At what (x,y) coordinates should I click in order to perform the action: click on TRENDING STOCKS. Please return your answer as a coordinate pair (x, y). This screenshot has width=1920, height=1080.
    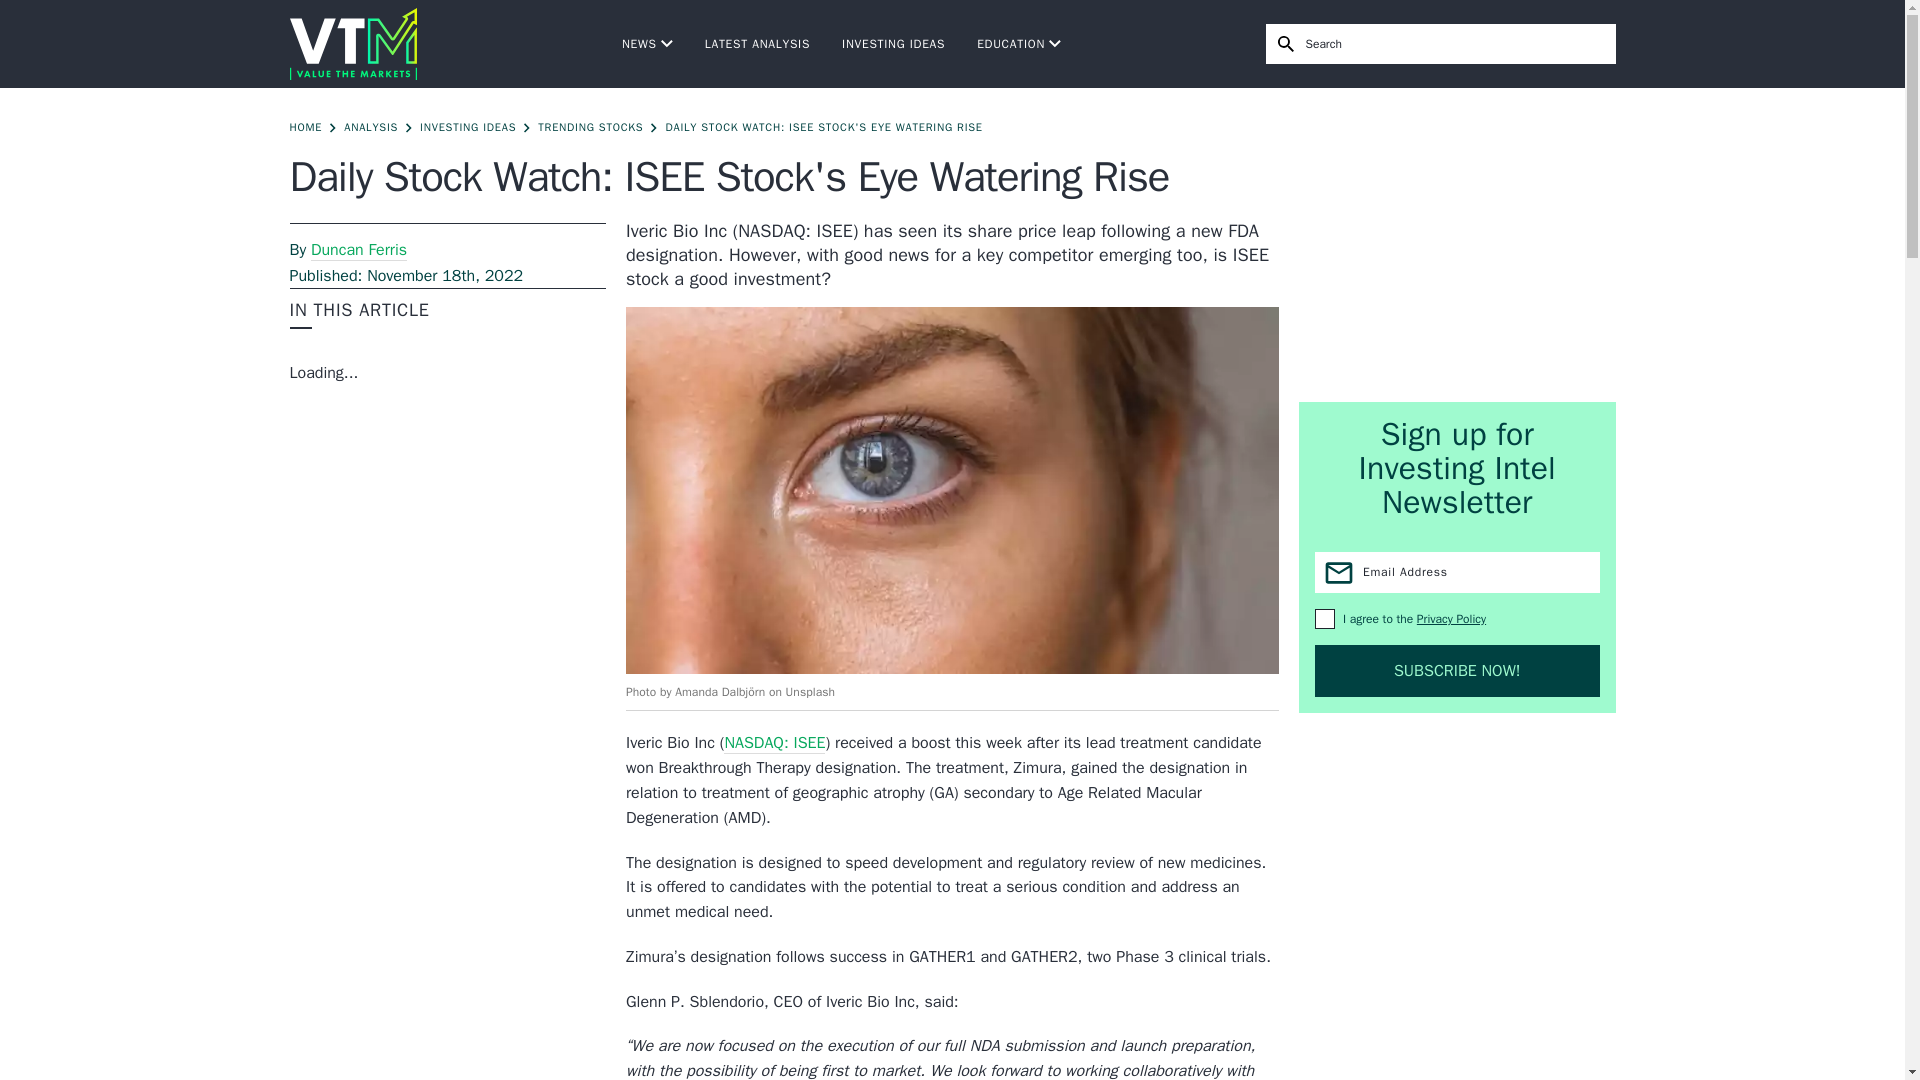
    Looking at the image, I should click on (590, 127).